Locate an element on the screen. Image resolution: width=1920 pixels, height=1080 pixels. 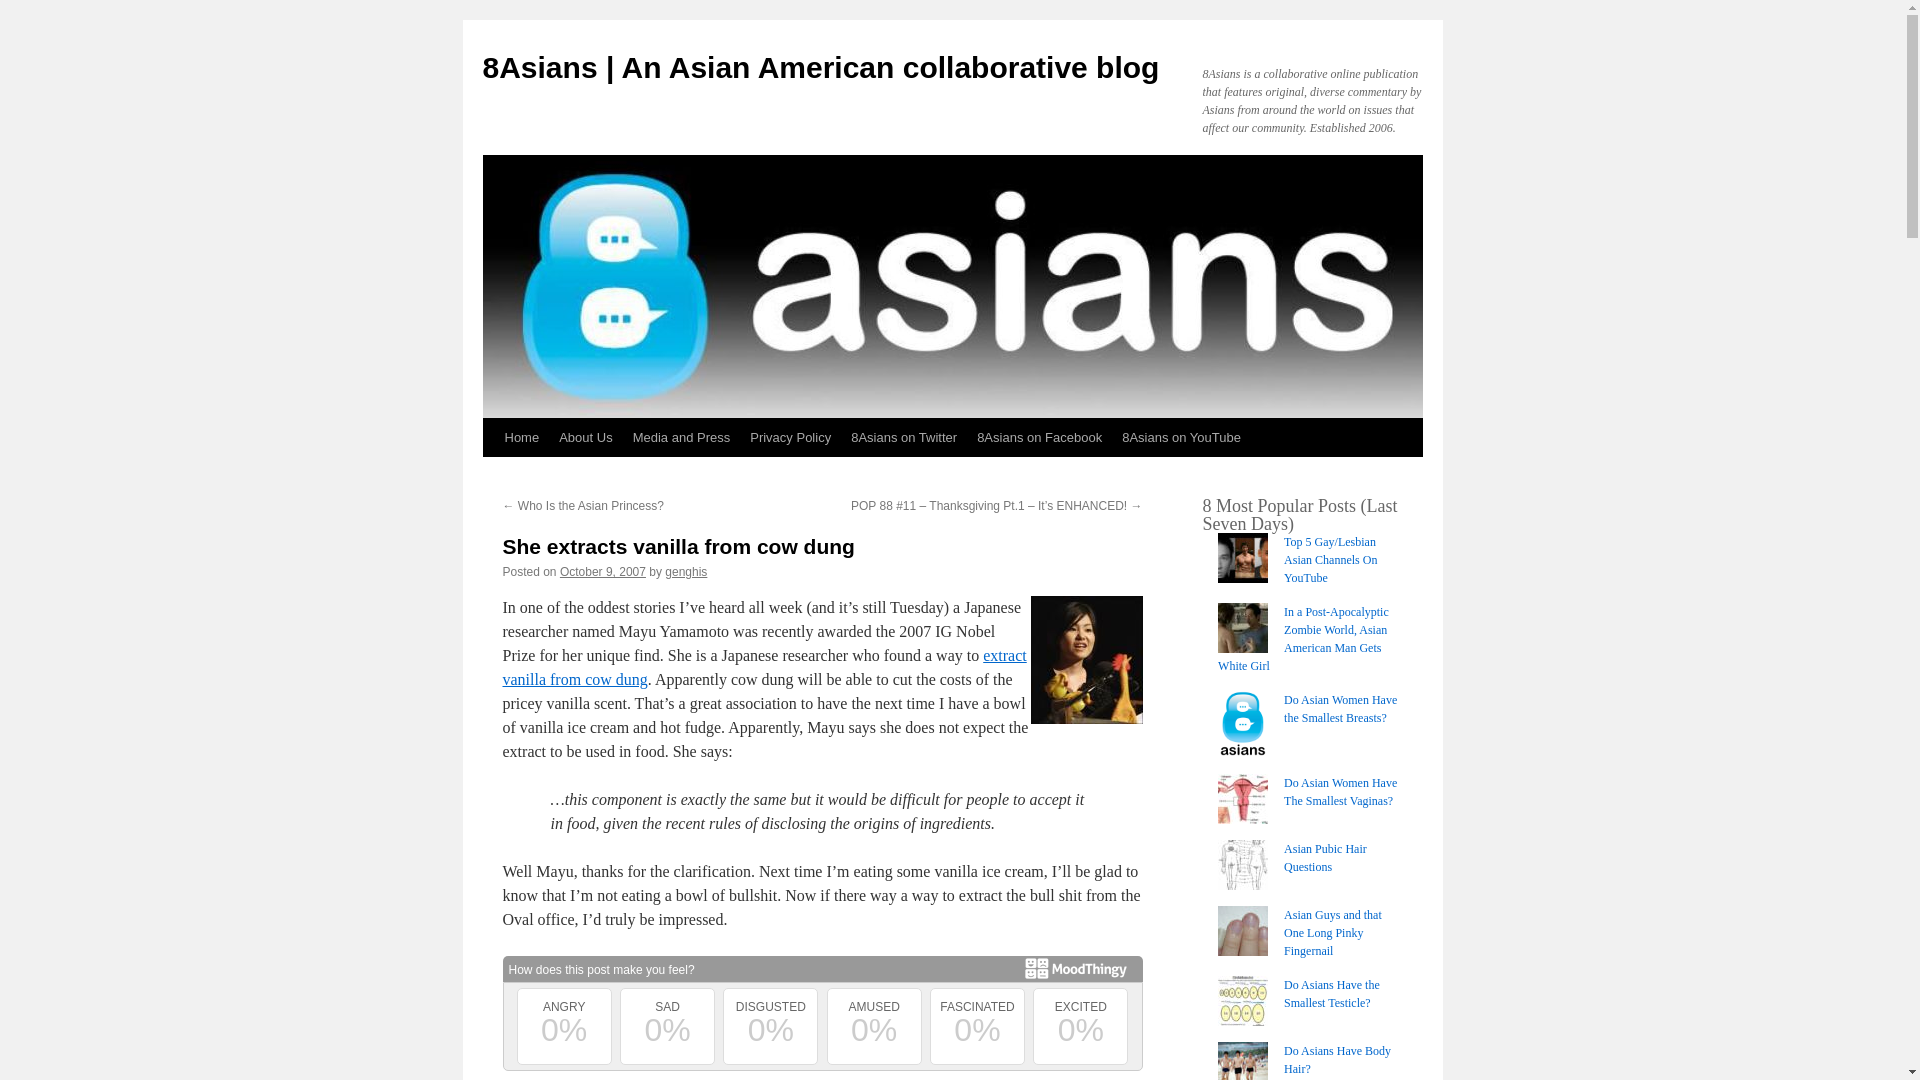
Do Asian Women Have the Smallest Breasts? is located at coordinates (1340, 708).